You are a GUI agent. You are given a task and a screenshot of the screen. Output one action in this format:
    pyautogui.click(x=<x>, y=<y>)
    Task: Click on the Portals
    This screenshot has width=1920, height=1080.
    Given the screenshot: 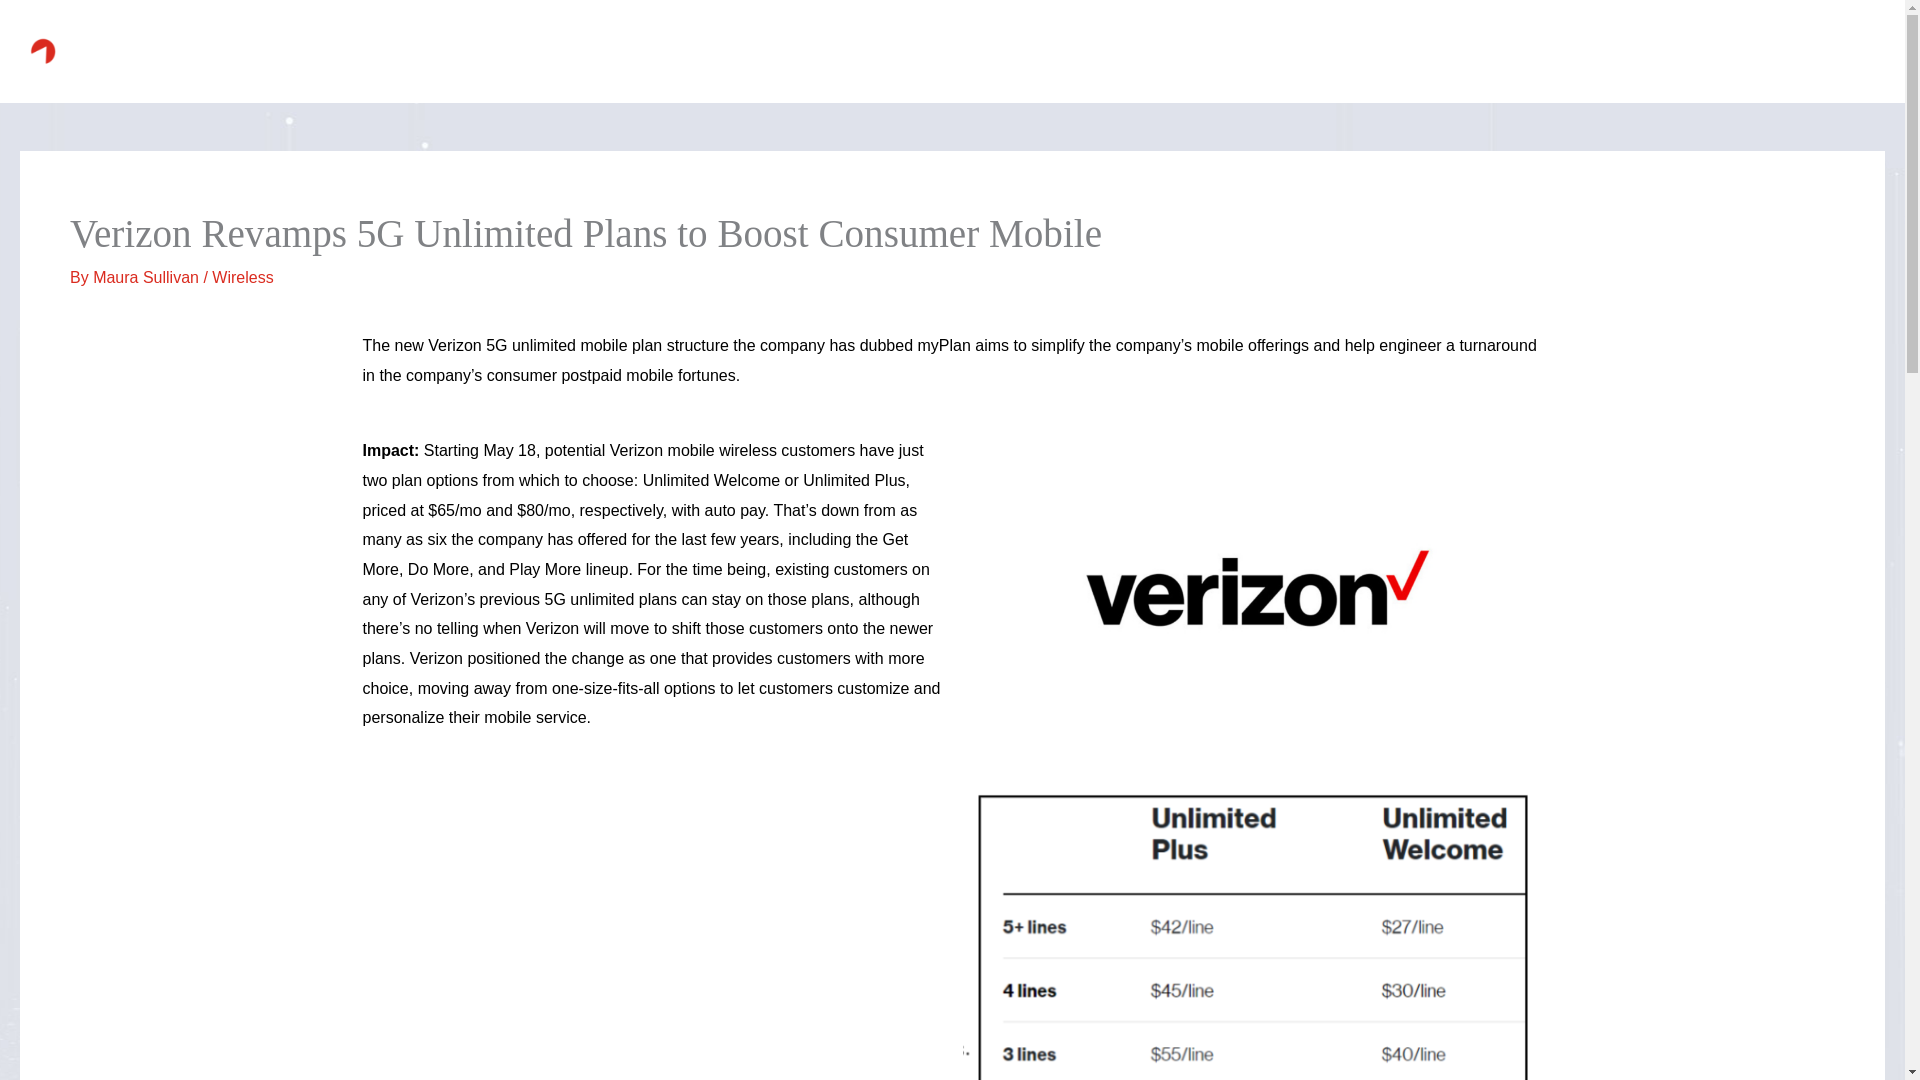 What is the action you would take?
    pyautogui.click(x=1669, y=50)
    